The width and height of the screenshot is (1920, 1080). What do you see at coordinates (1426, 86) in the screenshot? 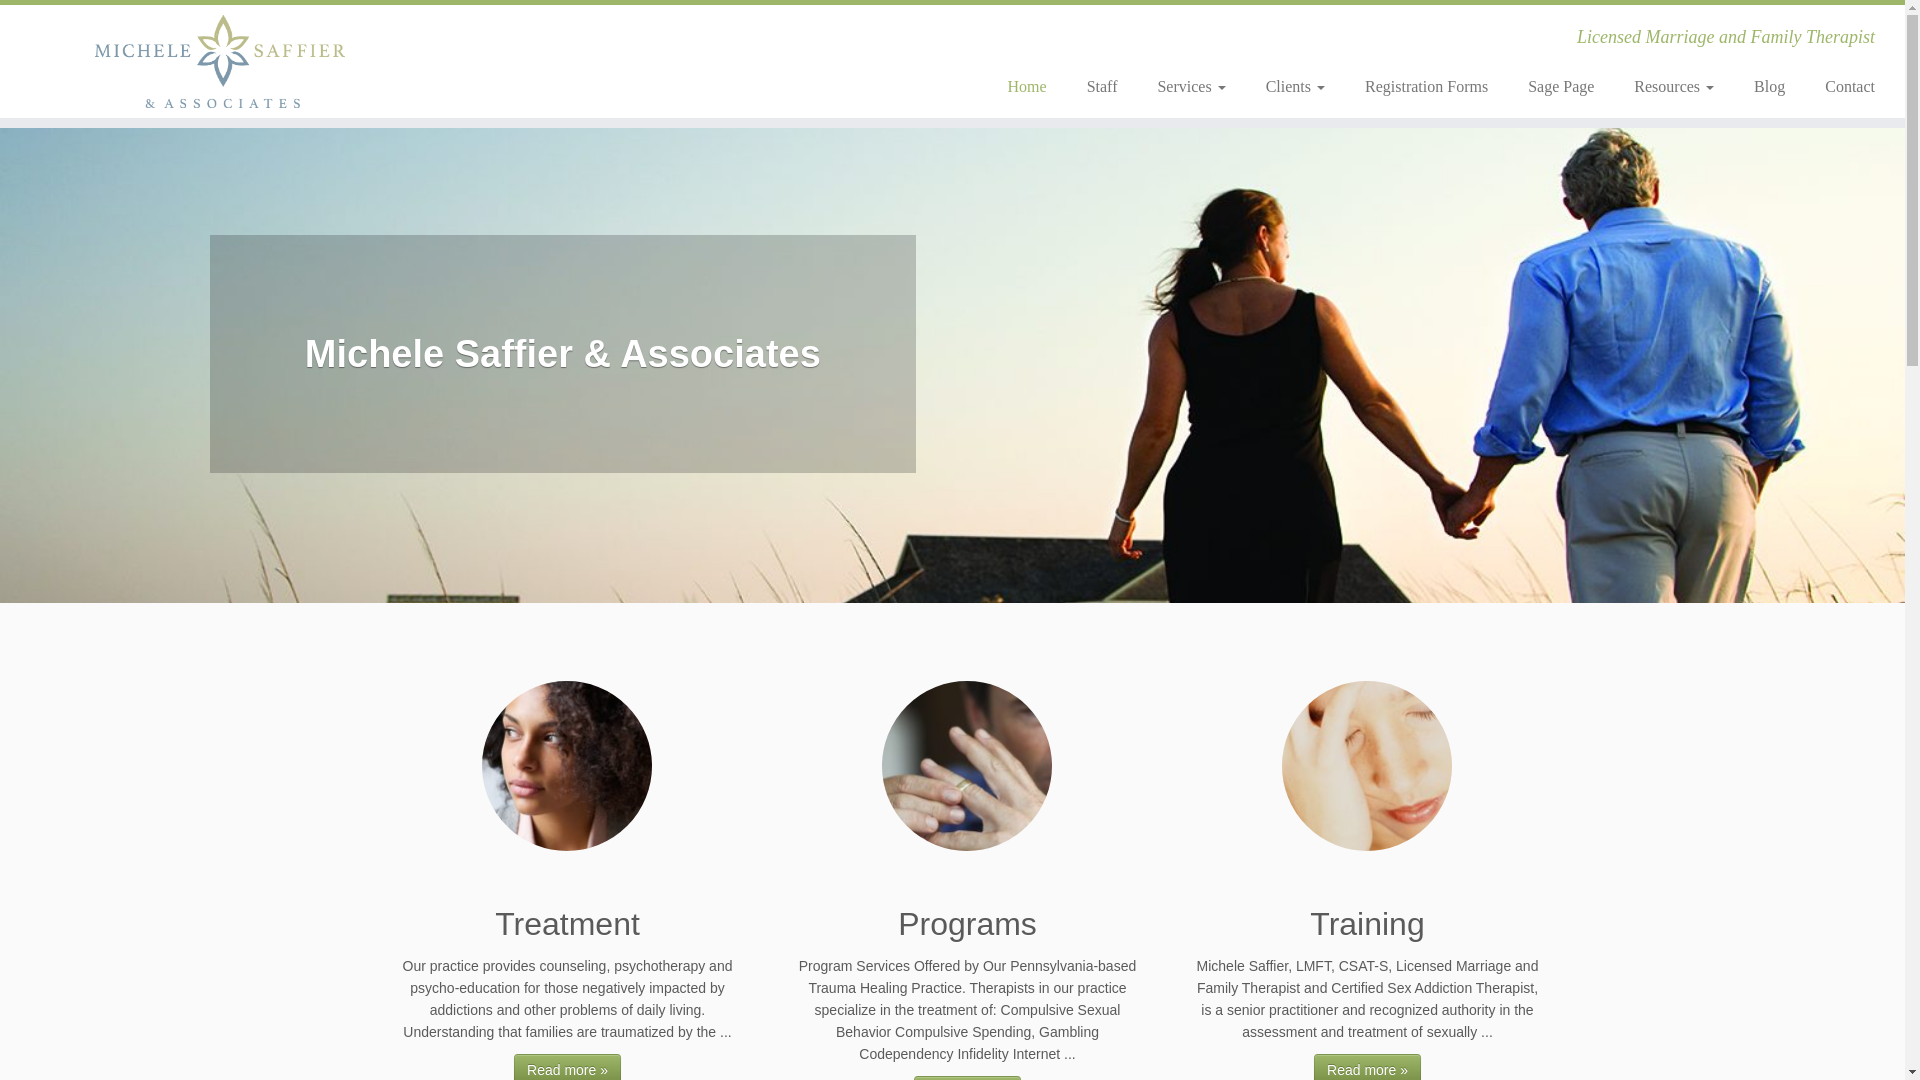
I see `Registration Forms` at bounding box center [1426, 86].